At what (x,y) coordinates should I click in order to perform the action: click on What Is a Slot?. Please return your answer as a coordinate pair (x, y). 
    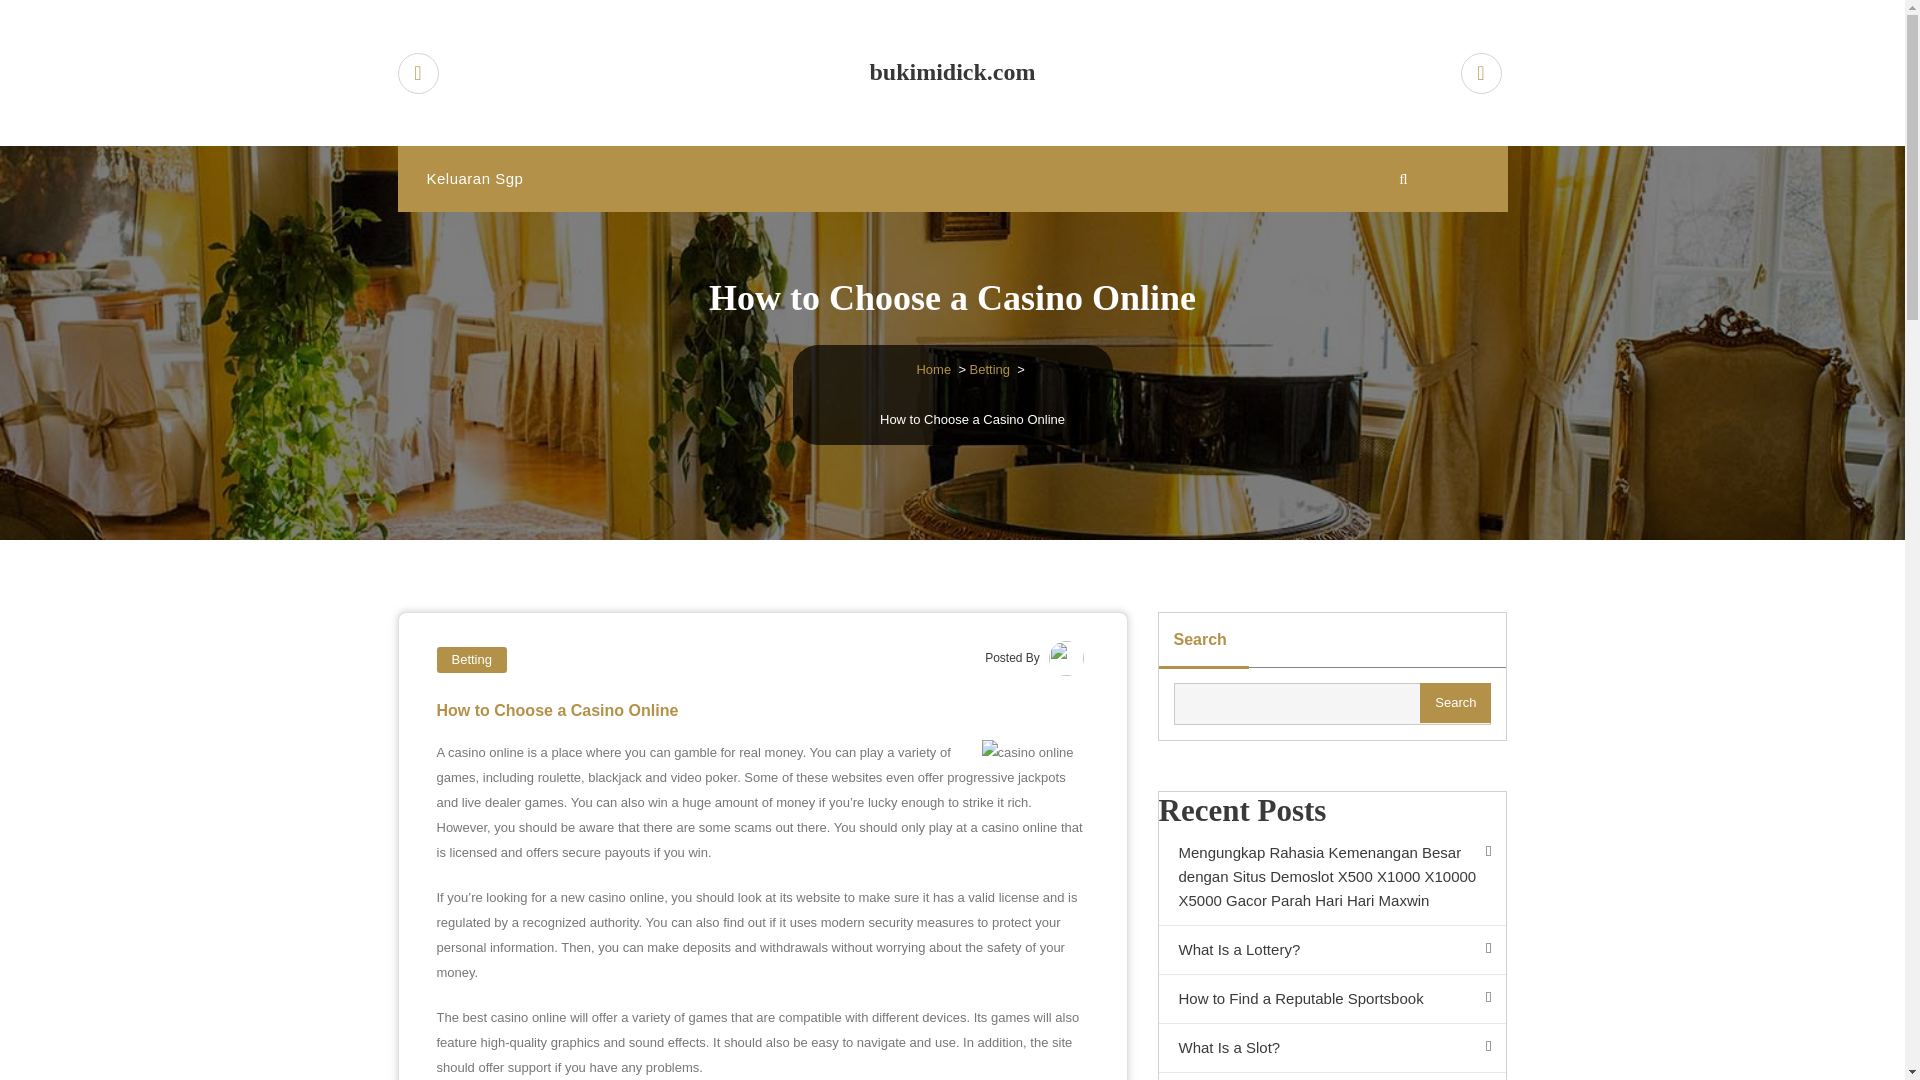
    Looking at the image, I should click on (1331, 1048).